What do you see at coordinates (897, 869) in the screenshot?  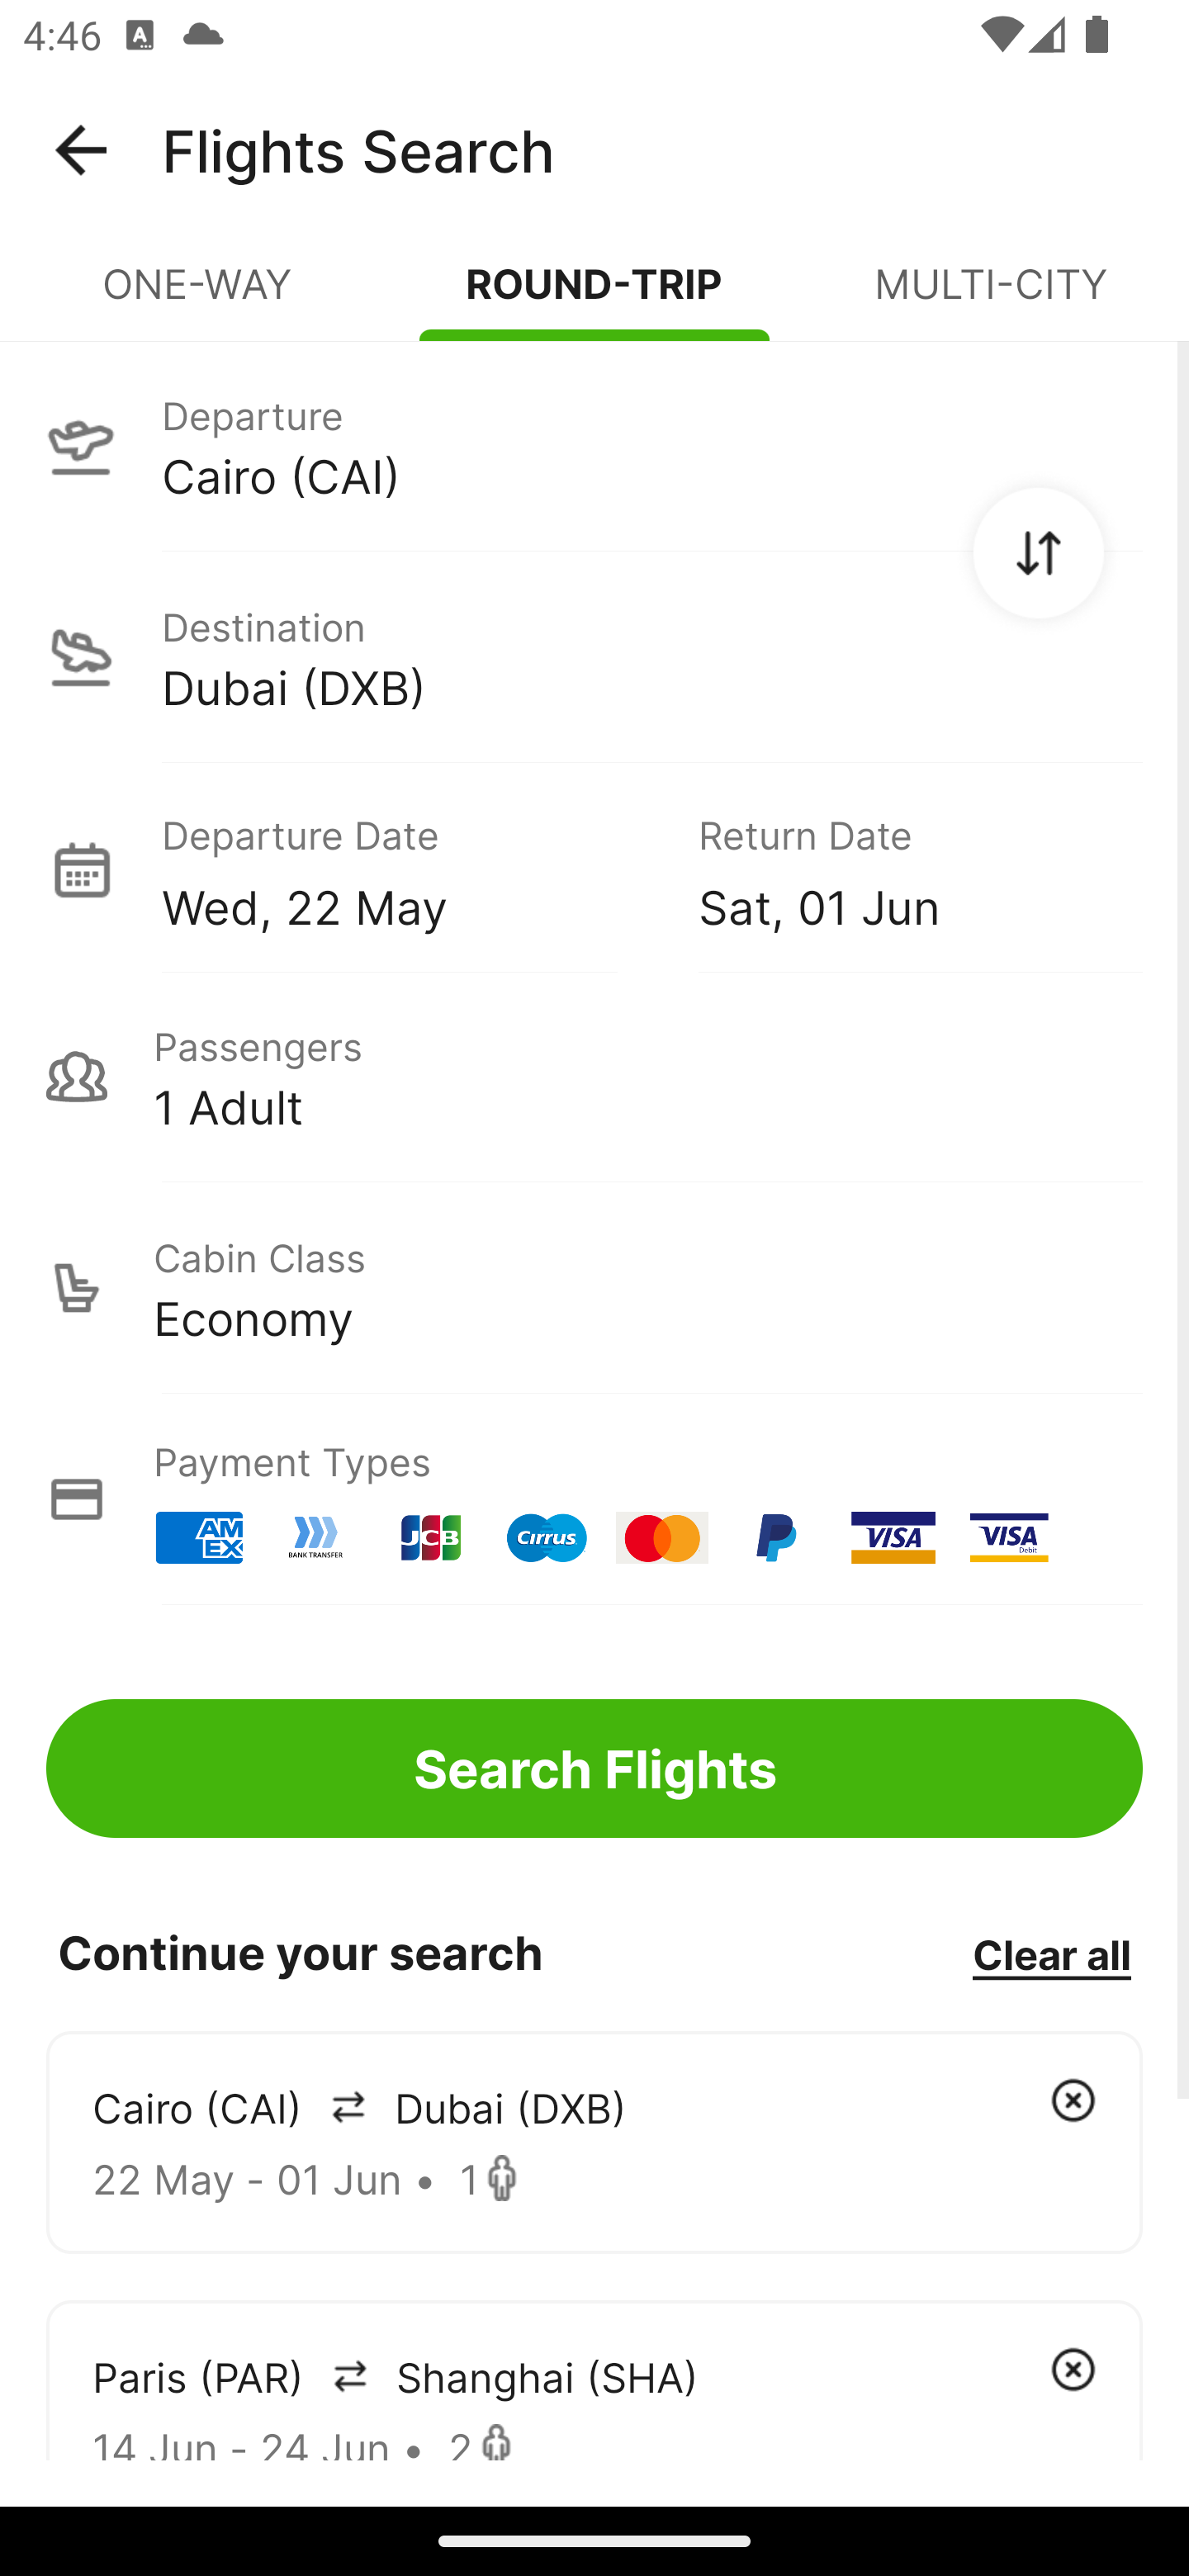 I see `Return Date Sat, 01 Jun` at bounding box center [897, 869].